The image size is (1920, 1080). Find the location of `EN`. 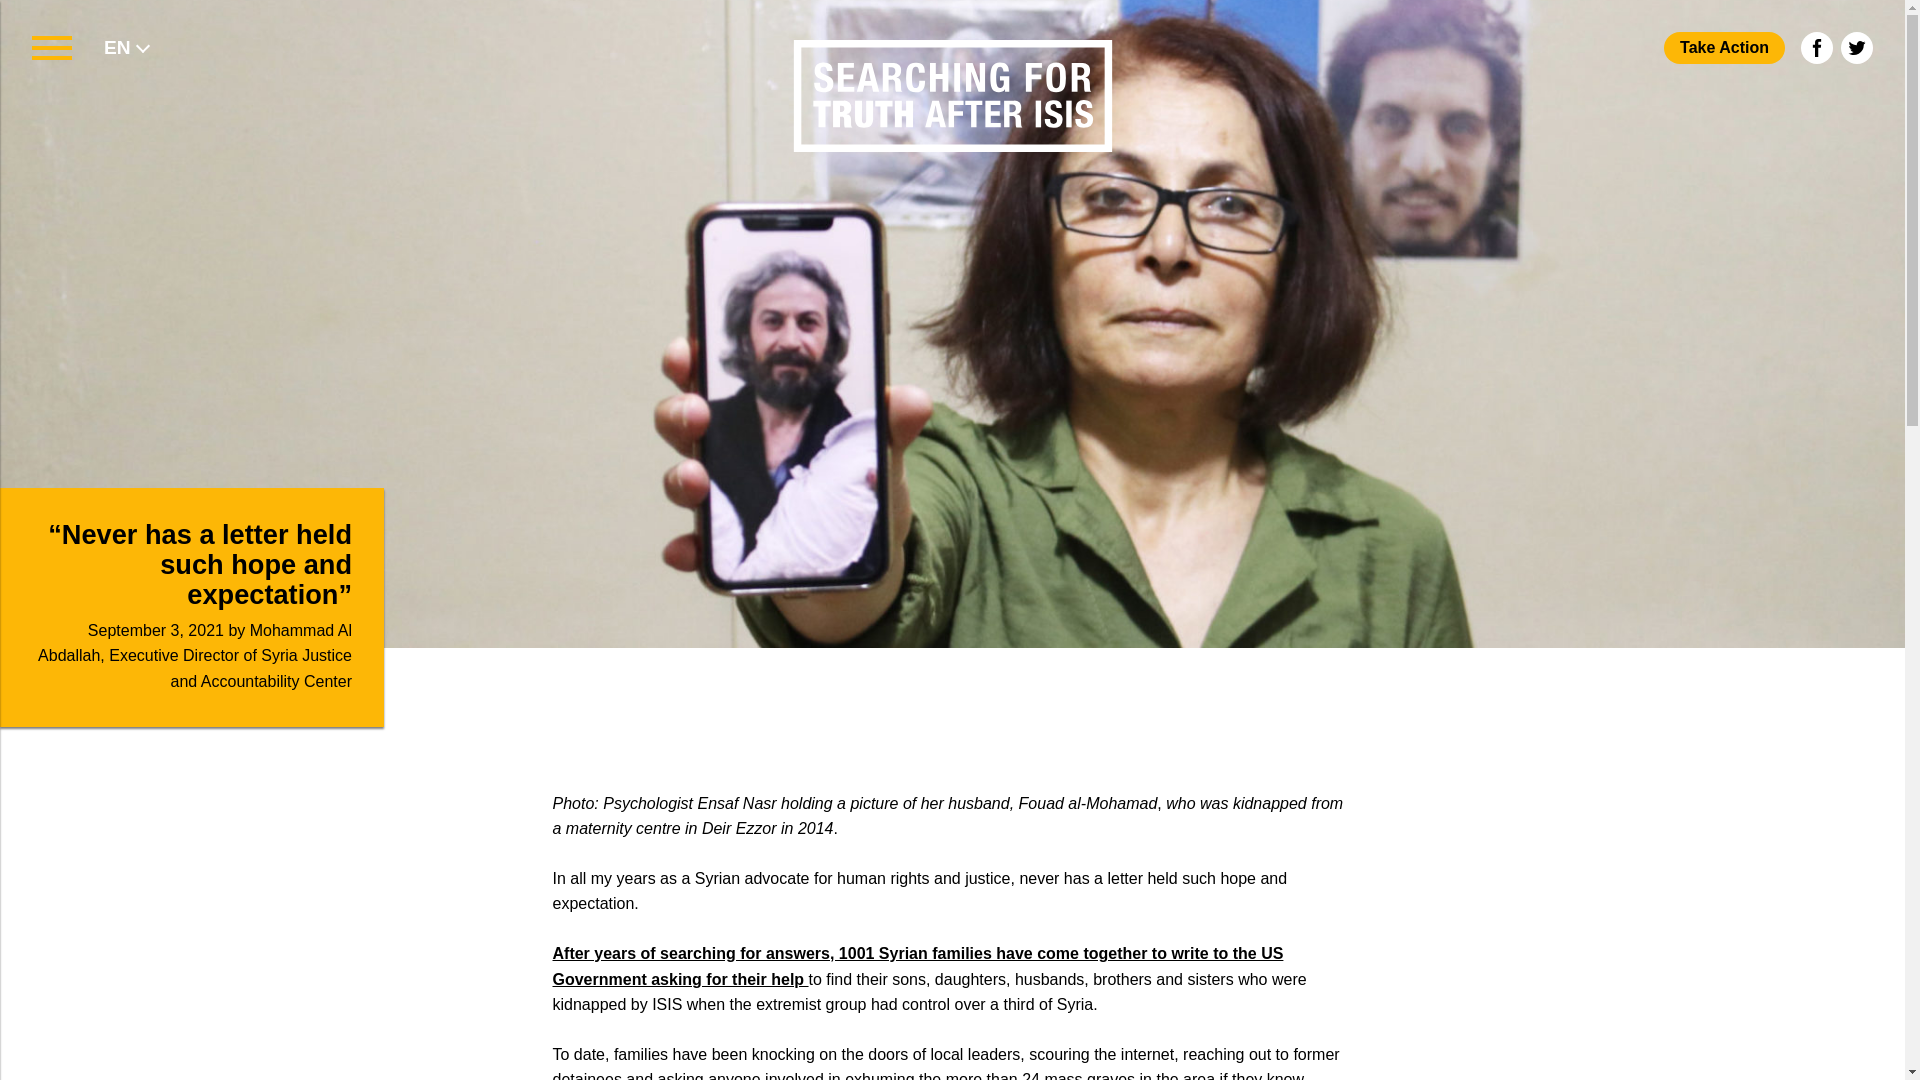

EN is located at coordinates (116, 47).